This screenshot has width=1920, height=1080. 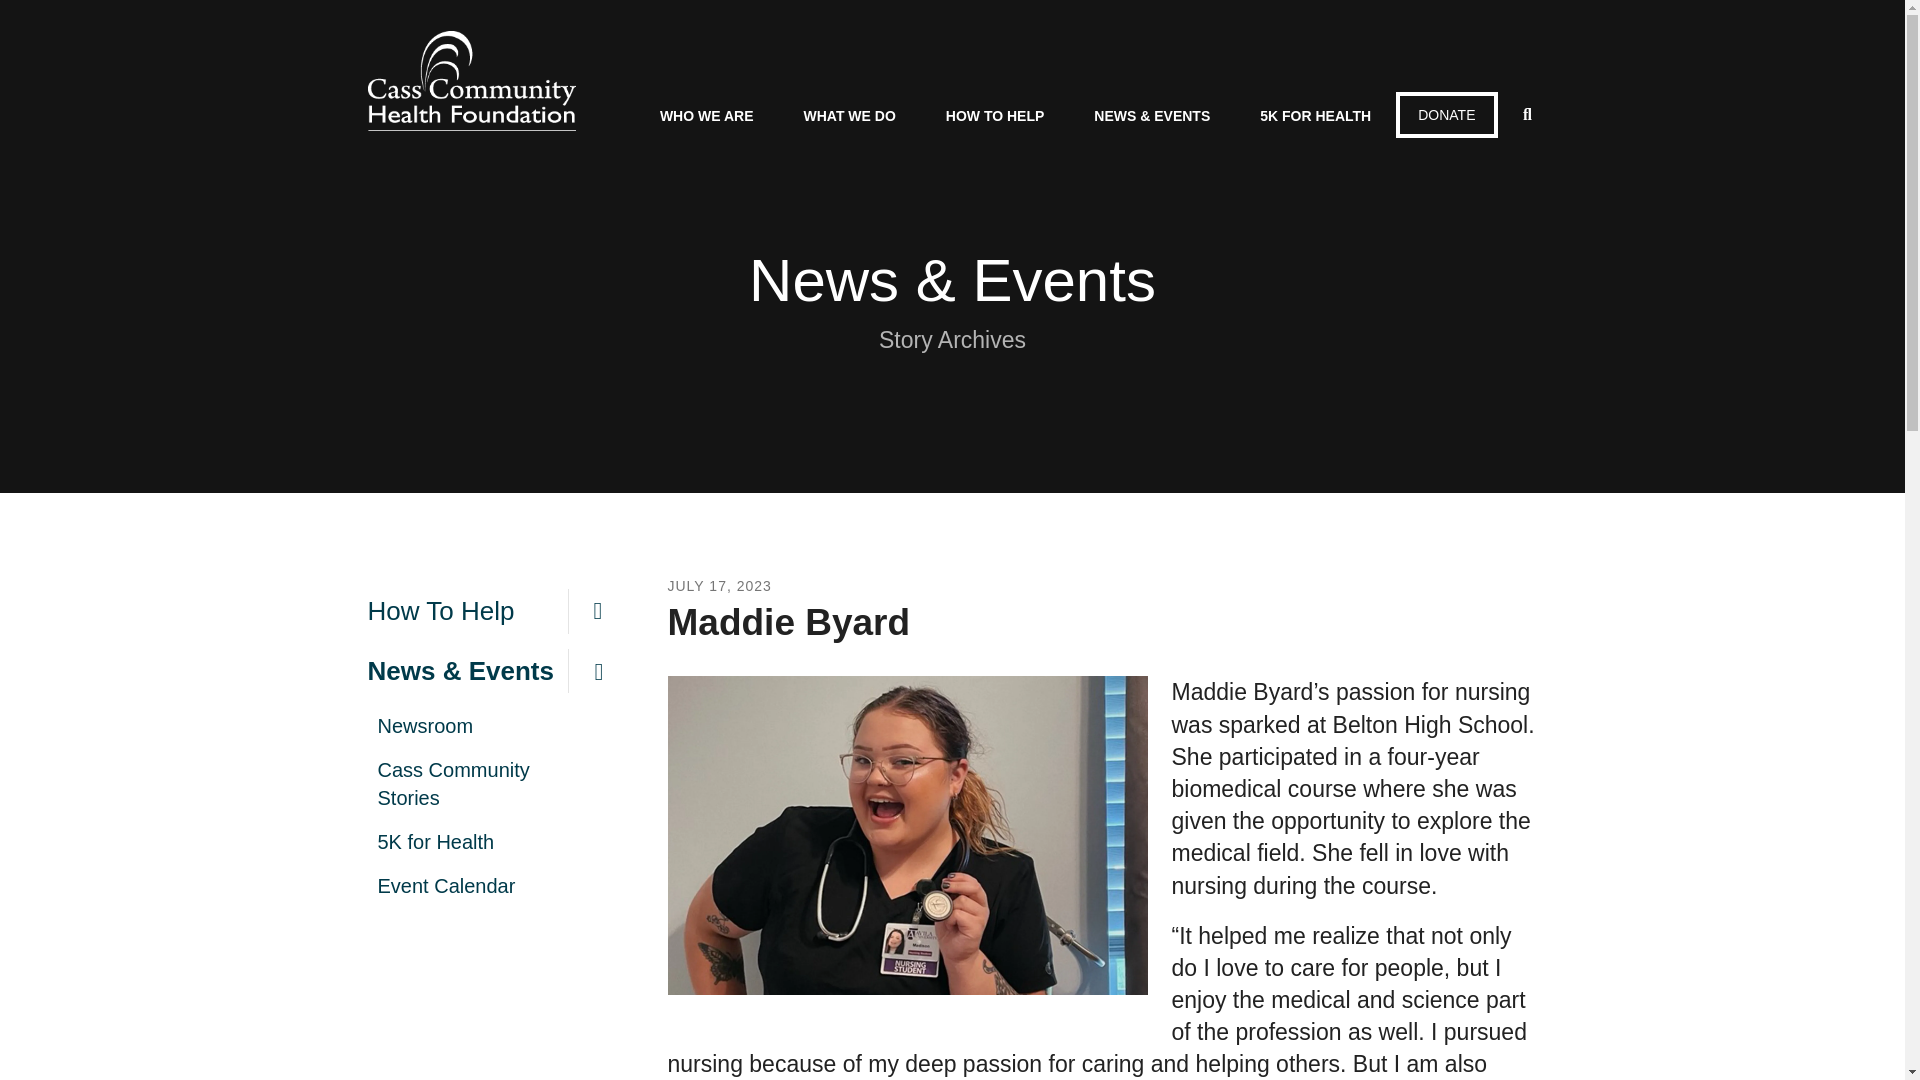 What do you see at coordinates (995, 119) in the screenshot?
I see `HOW TO HELP` at bounding box center [995, 119].